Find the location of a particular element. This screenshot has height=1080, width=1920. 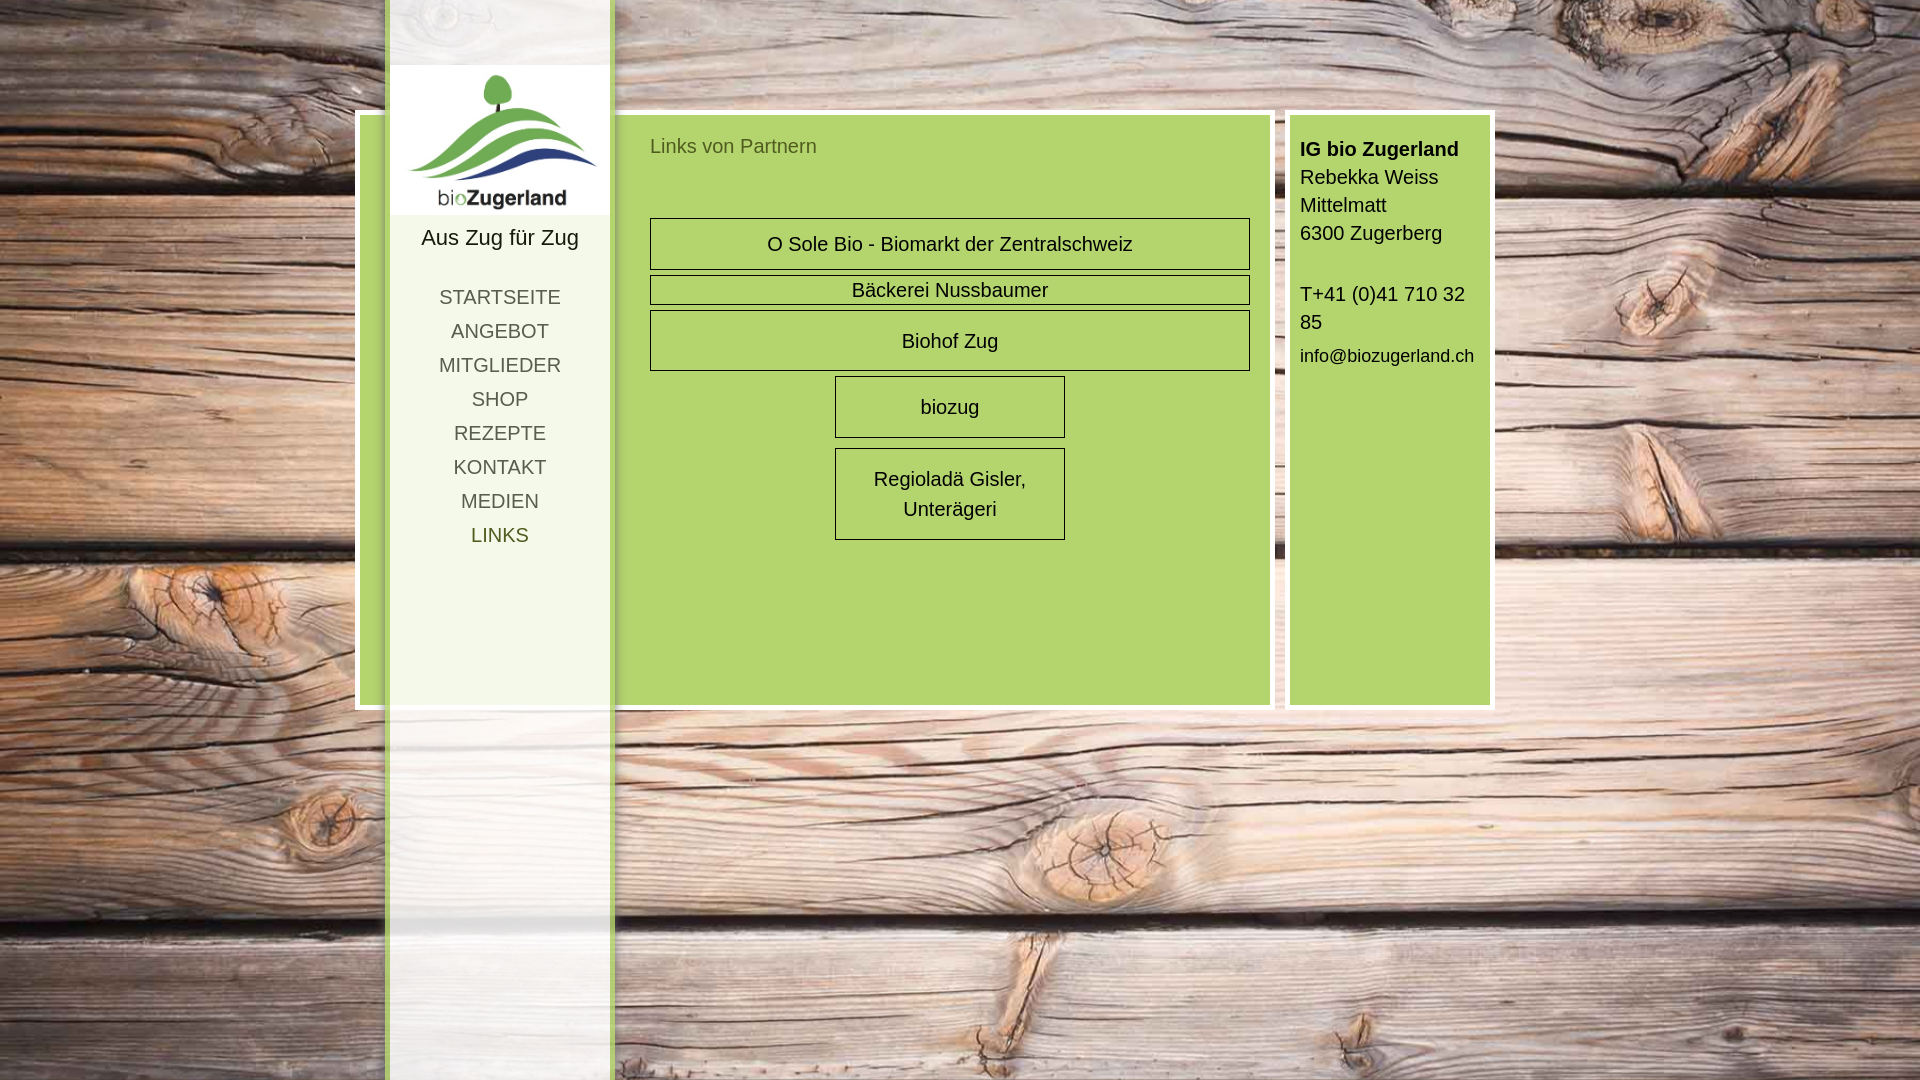

SHOP is located at coordinates (500, 400).